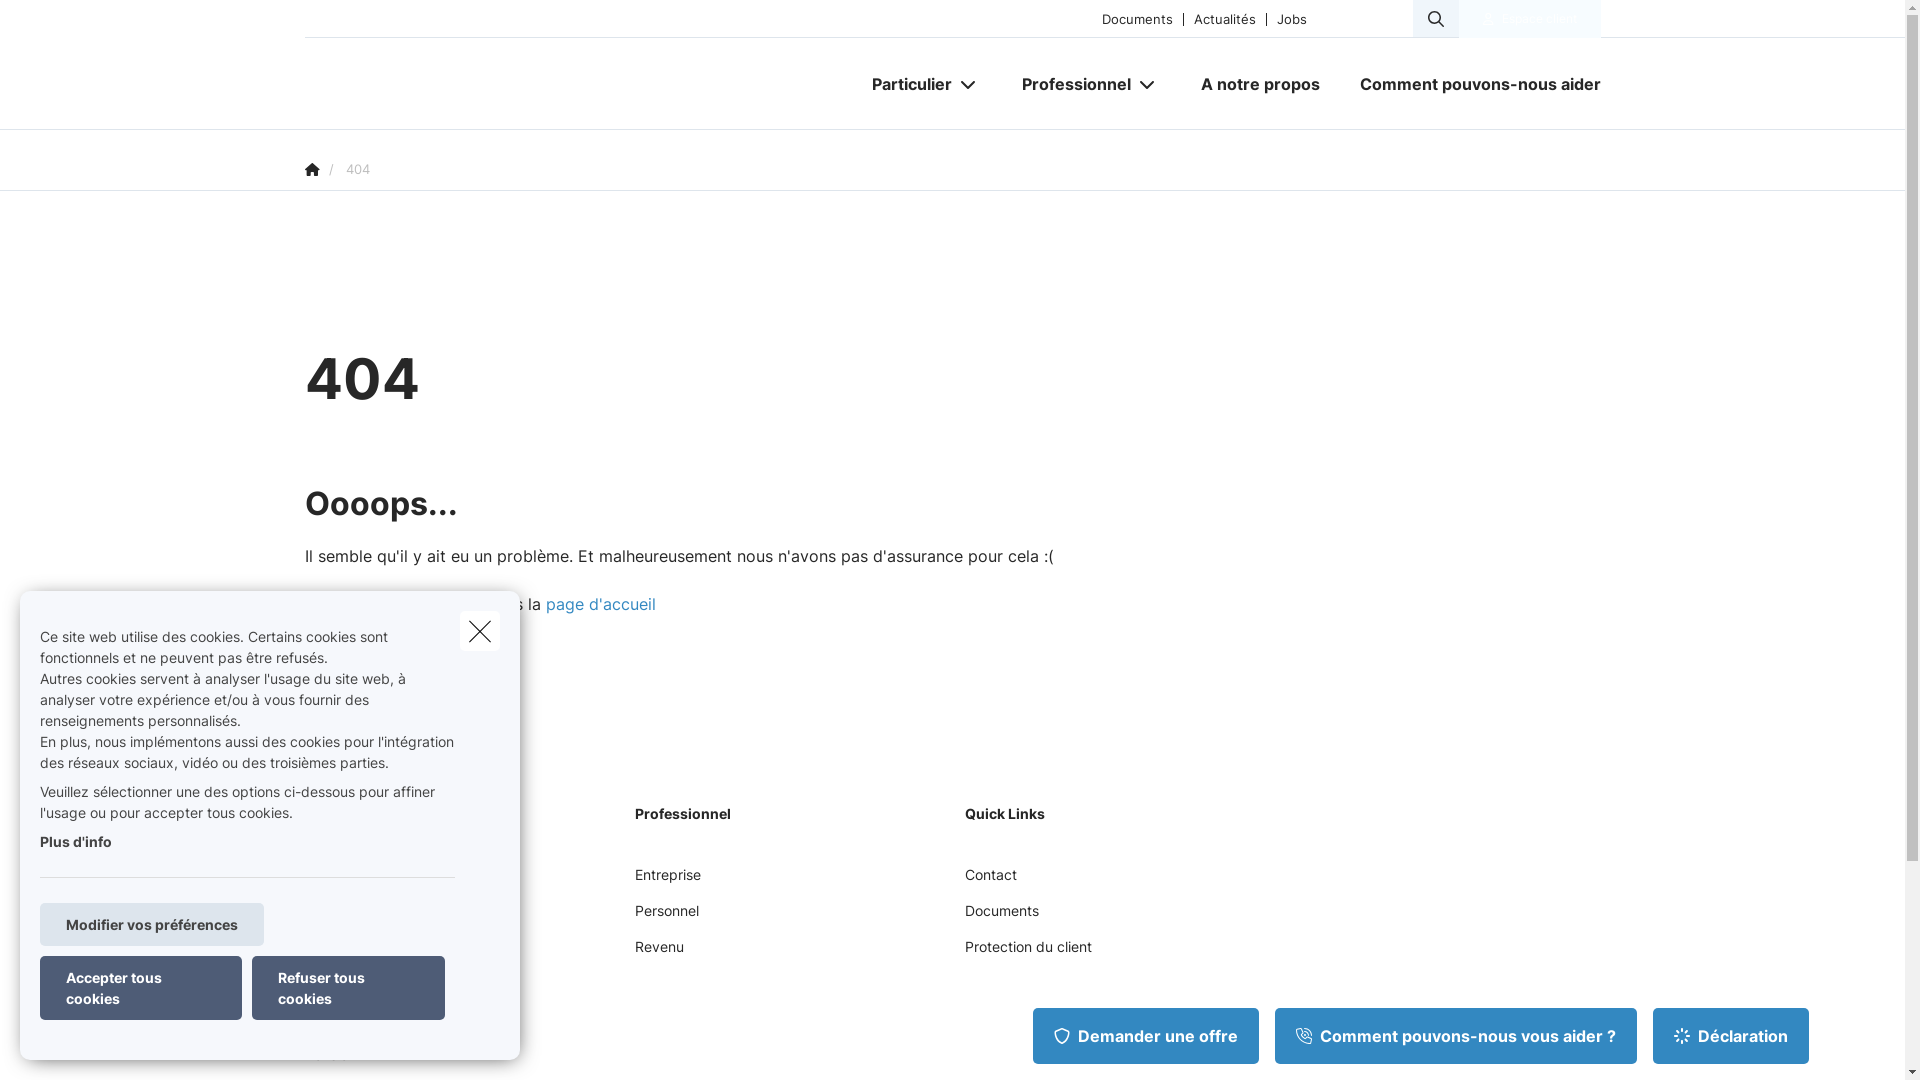 Image resolution: width=1920 pixels, height=1080 pixels. Describe the element at coordinates (1001, 918) in the screenshot. I see `Documents` at that location.